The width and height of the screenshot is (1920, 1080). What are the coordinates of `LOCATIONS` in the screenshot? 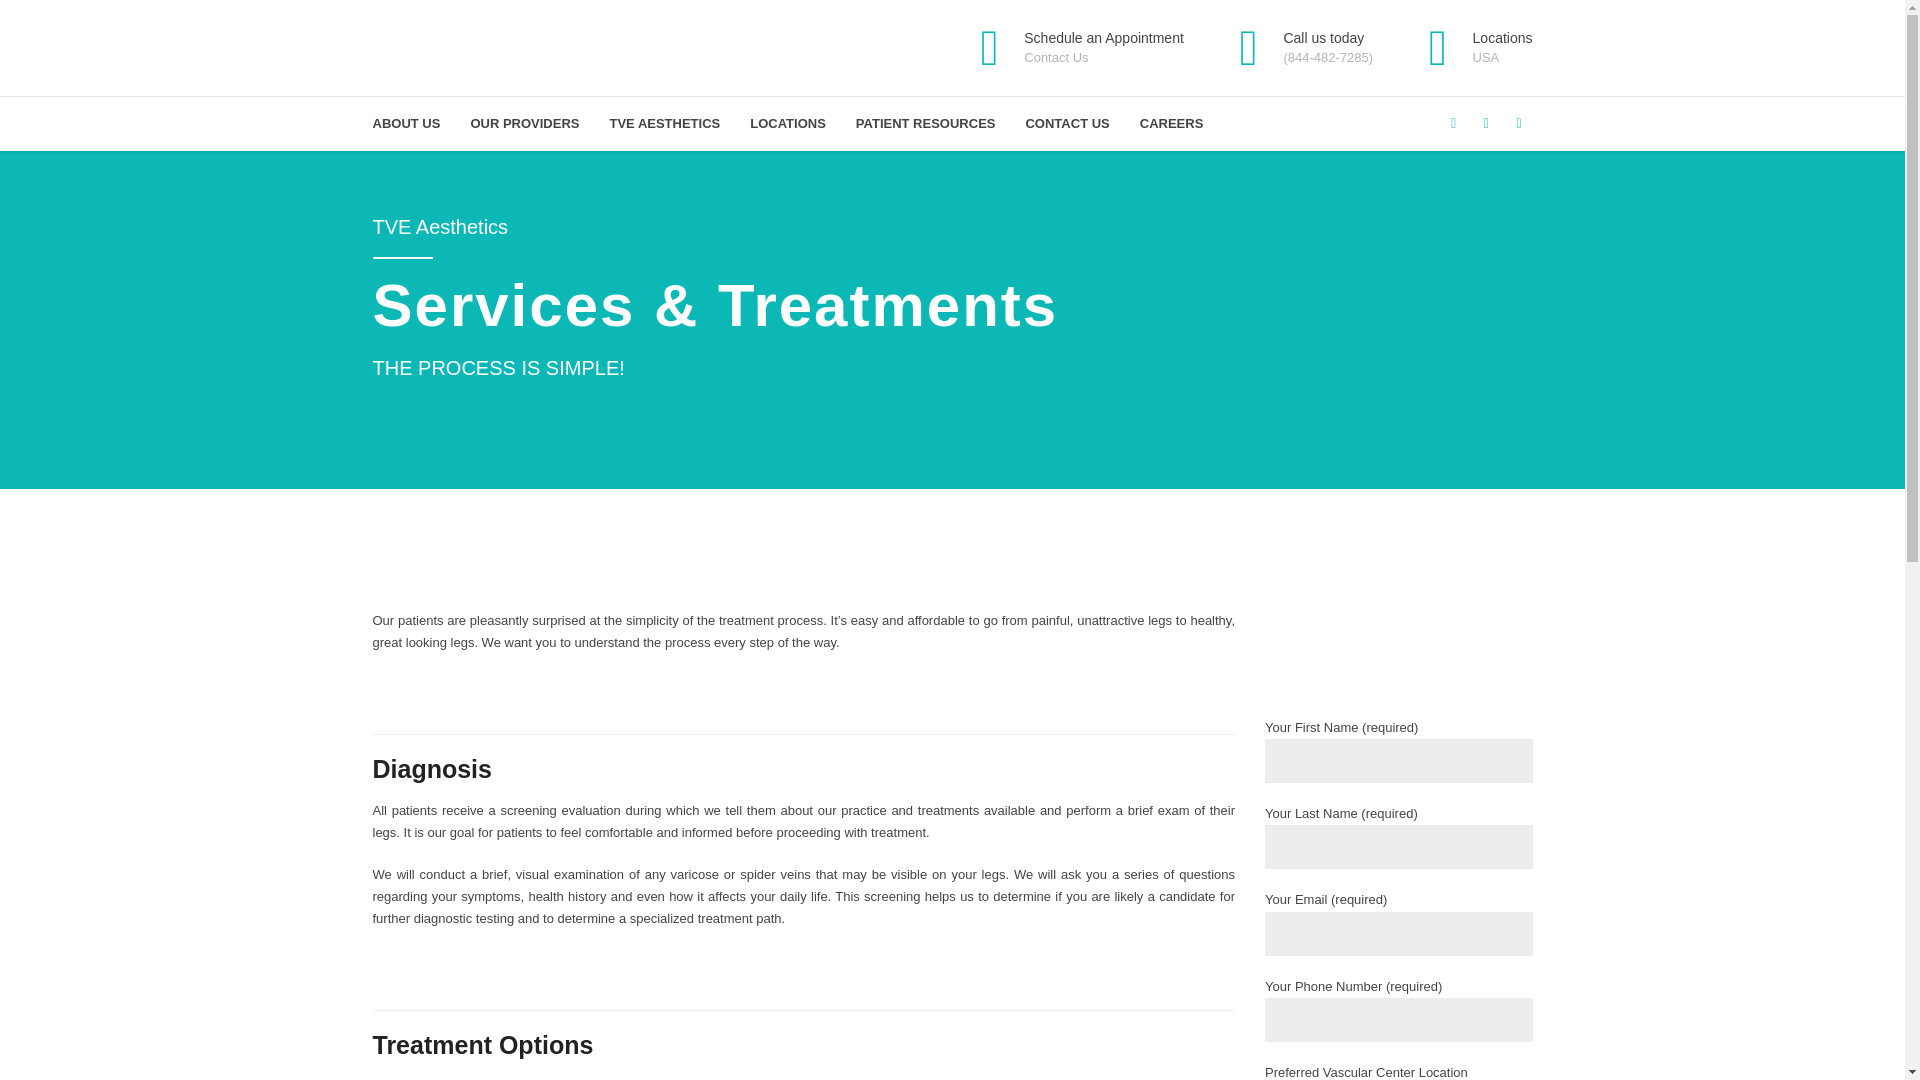 It's located at (926, 124).